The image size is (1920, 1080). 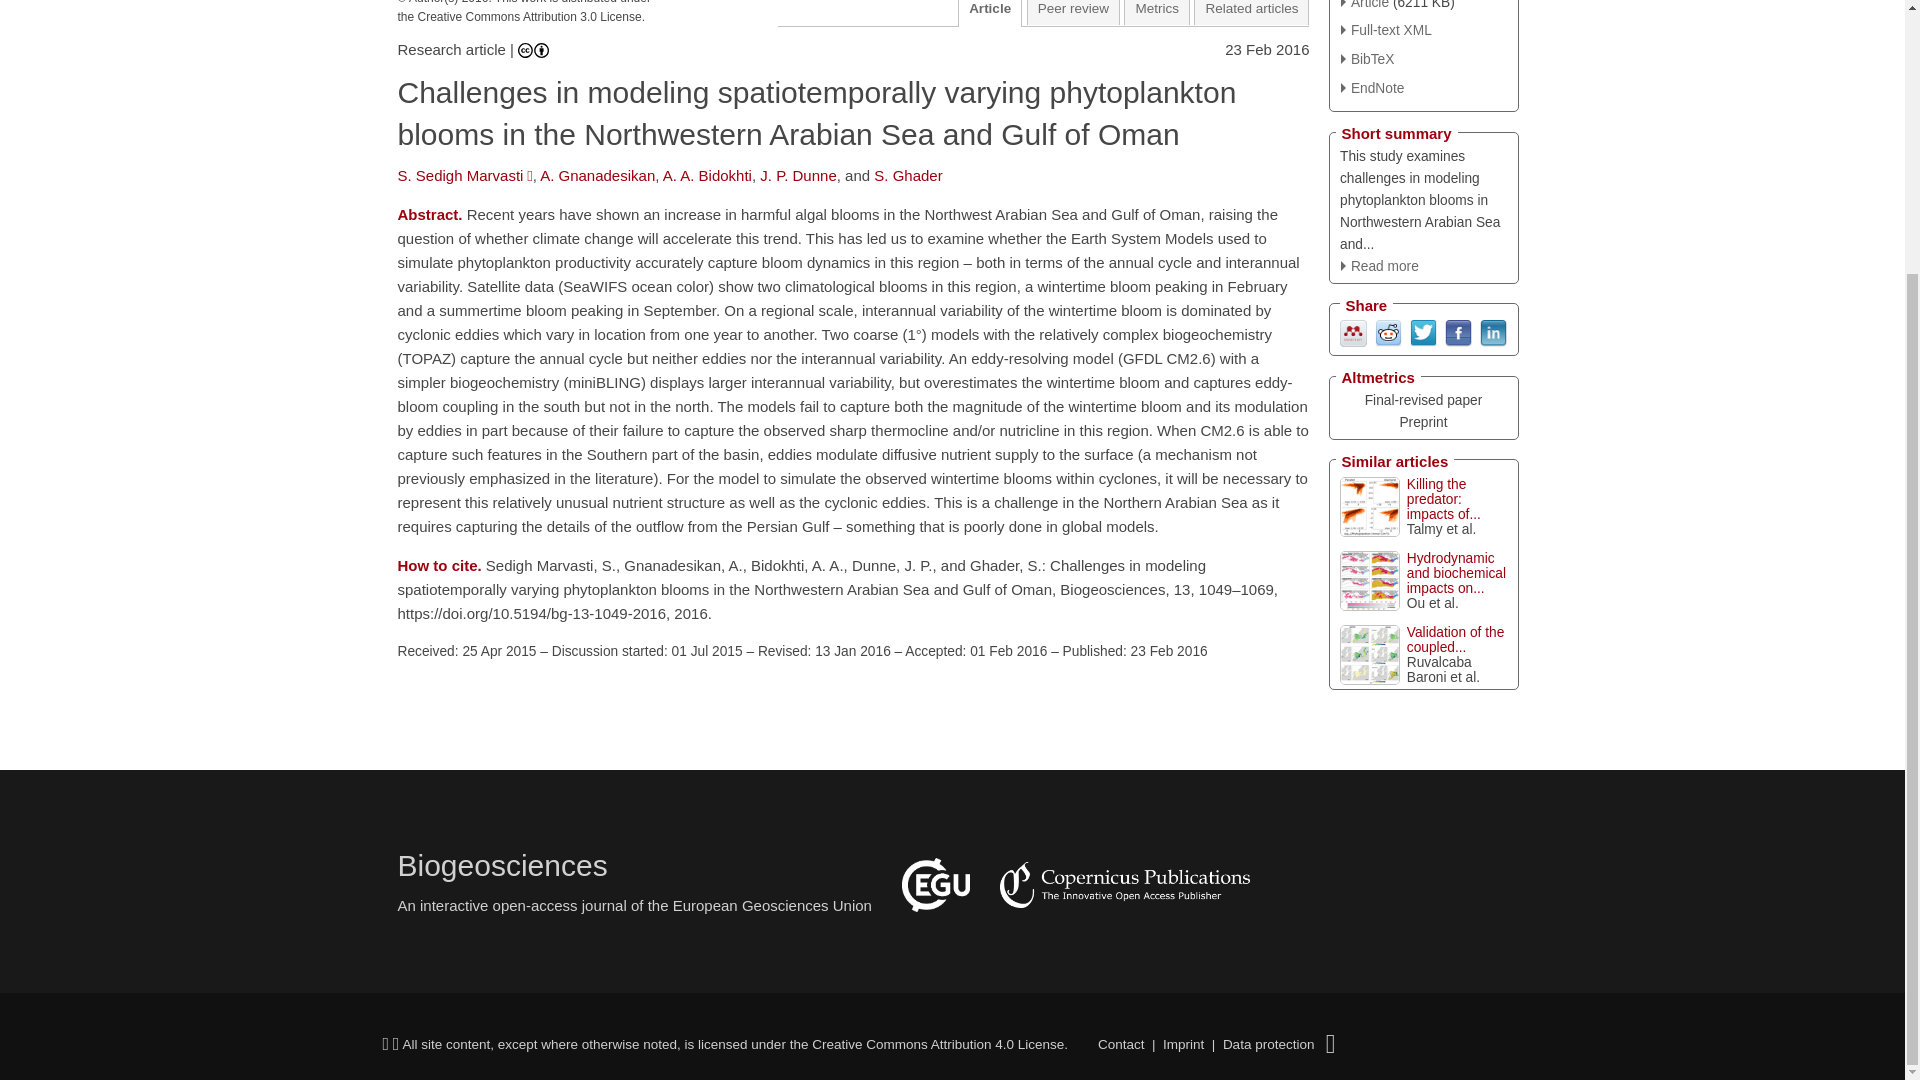 What do you see at coordinates (1388, 332) in the screenshot?
I see `Reddit` at bounding box center [1388, 332].